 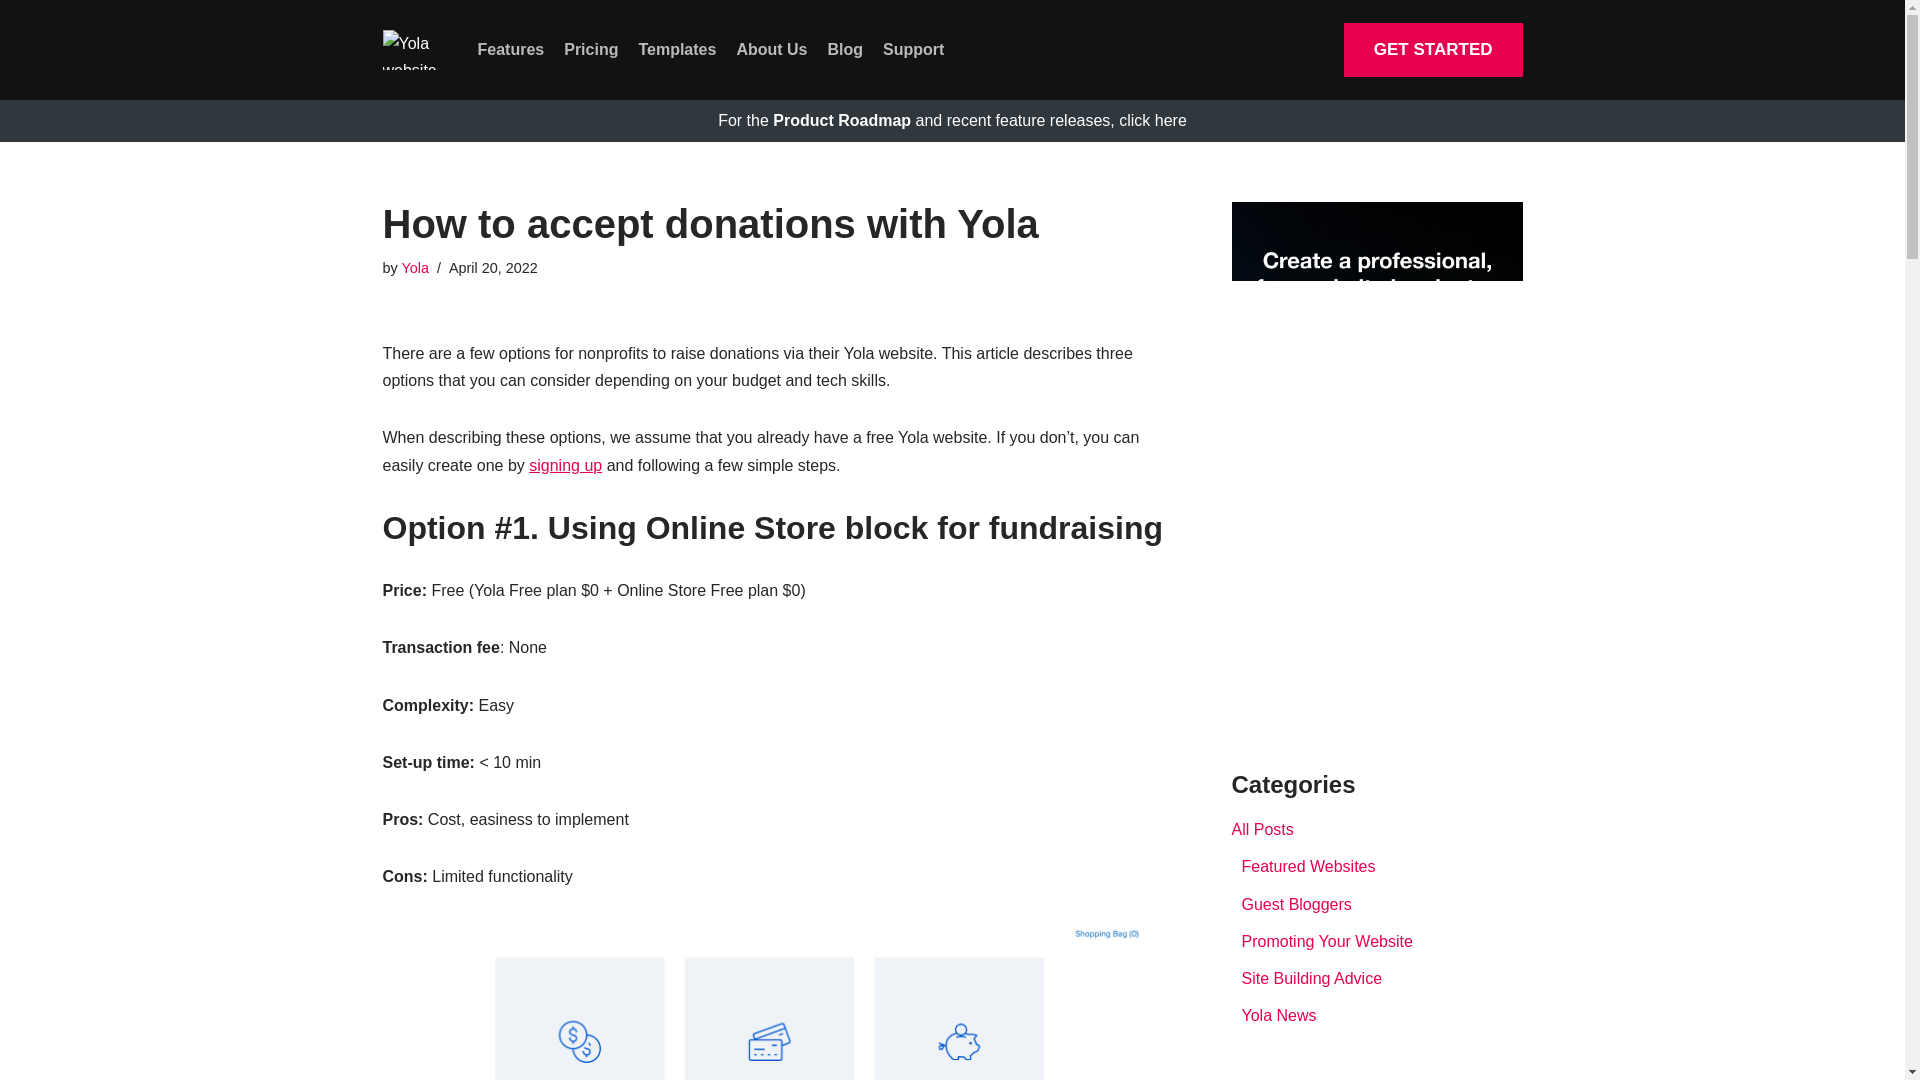 I want to click on Yola Blog, so click(x=414, y=50).